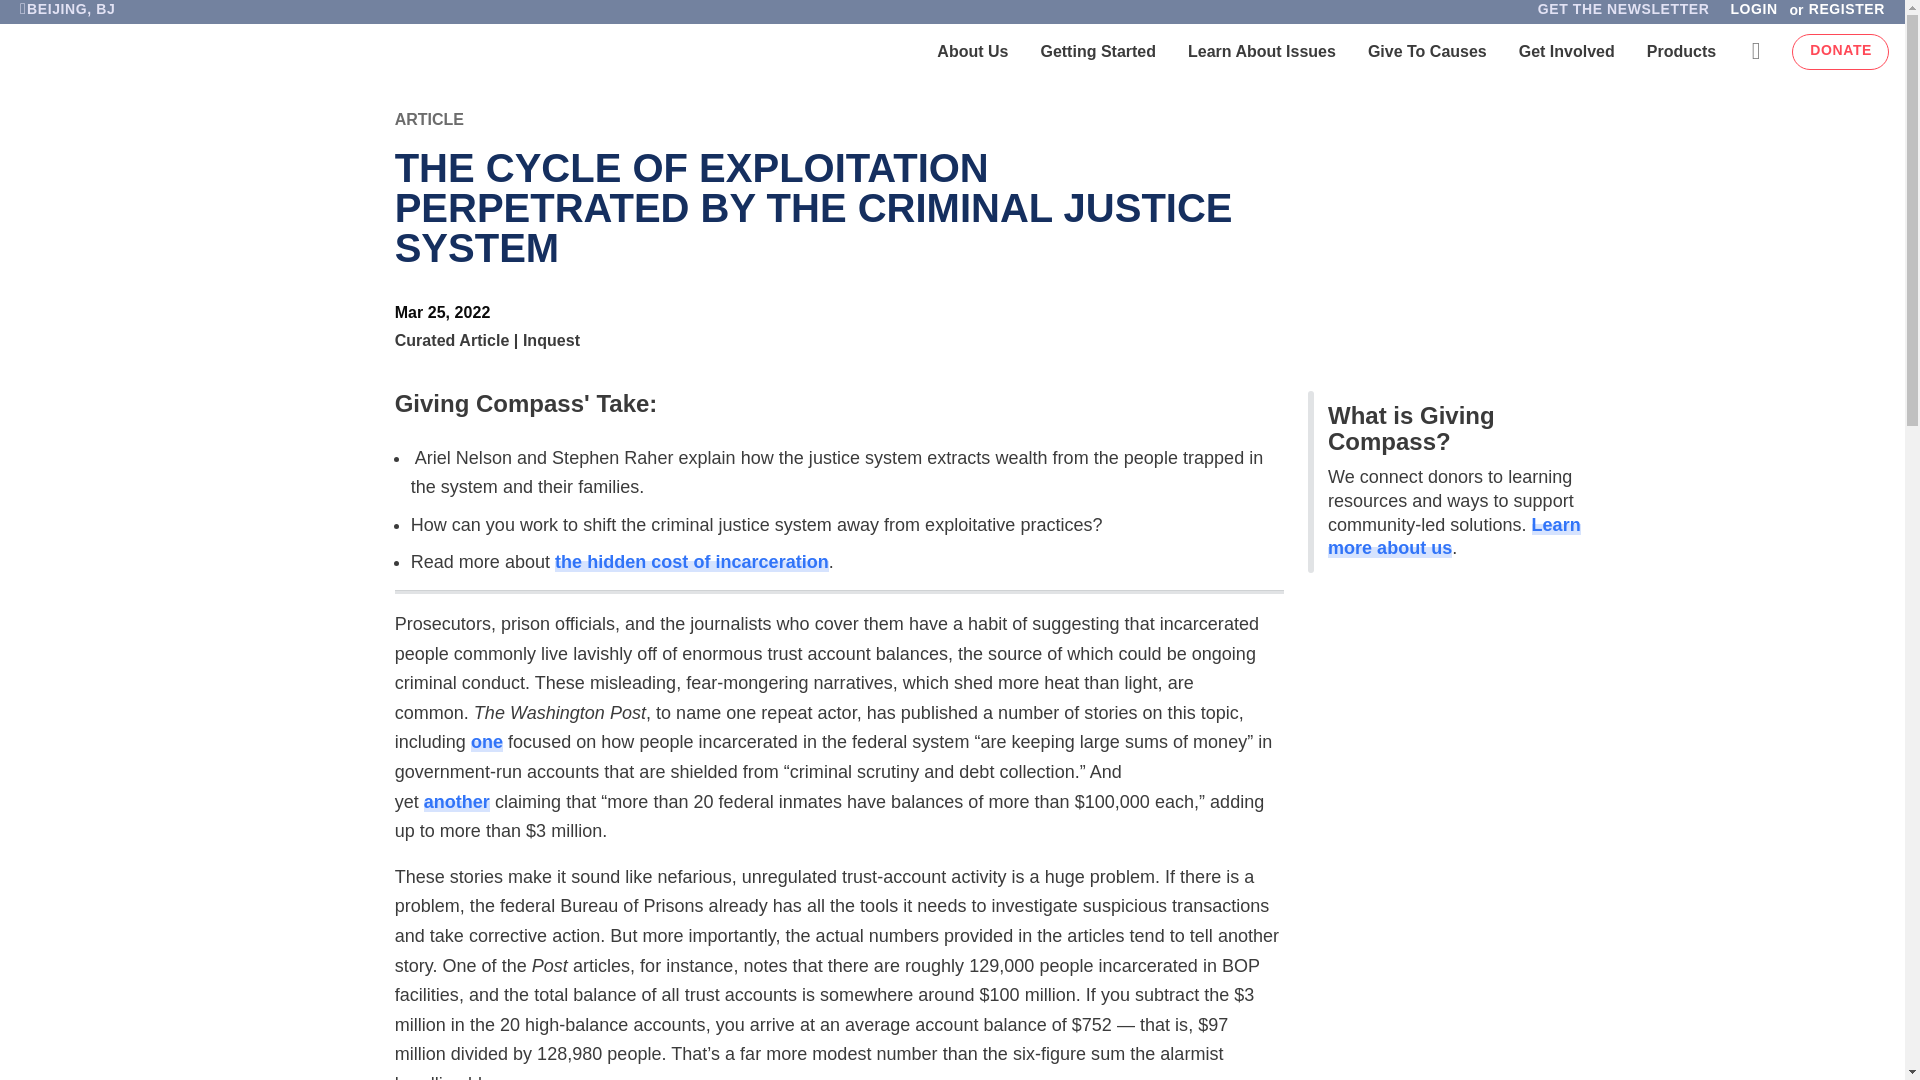 This screenshot has height=1080, width=1920. I want to click on the hidden cost of incarceration, so click(692, 562).